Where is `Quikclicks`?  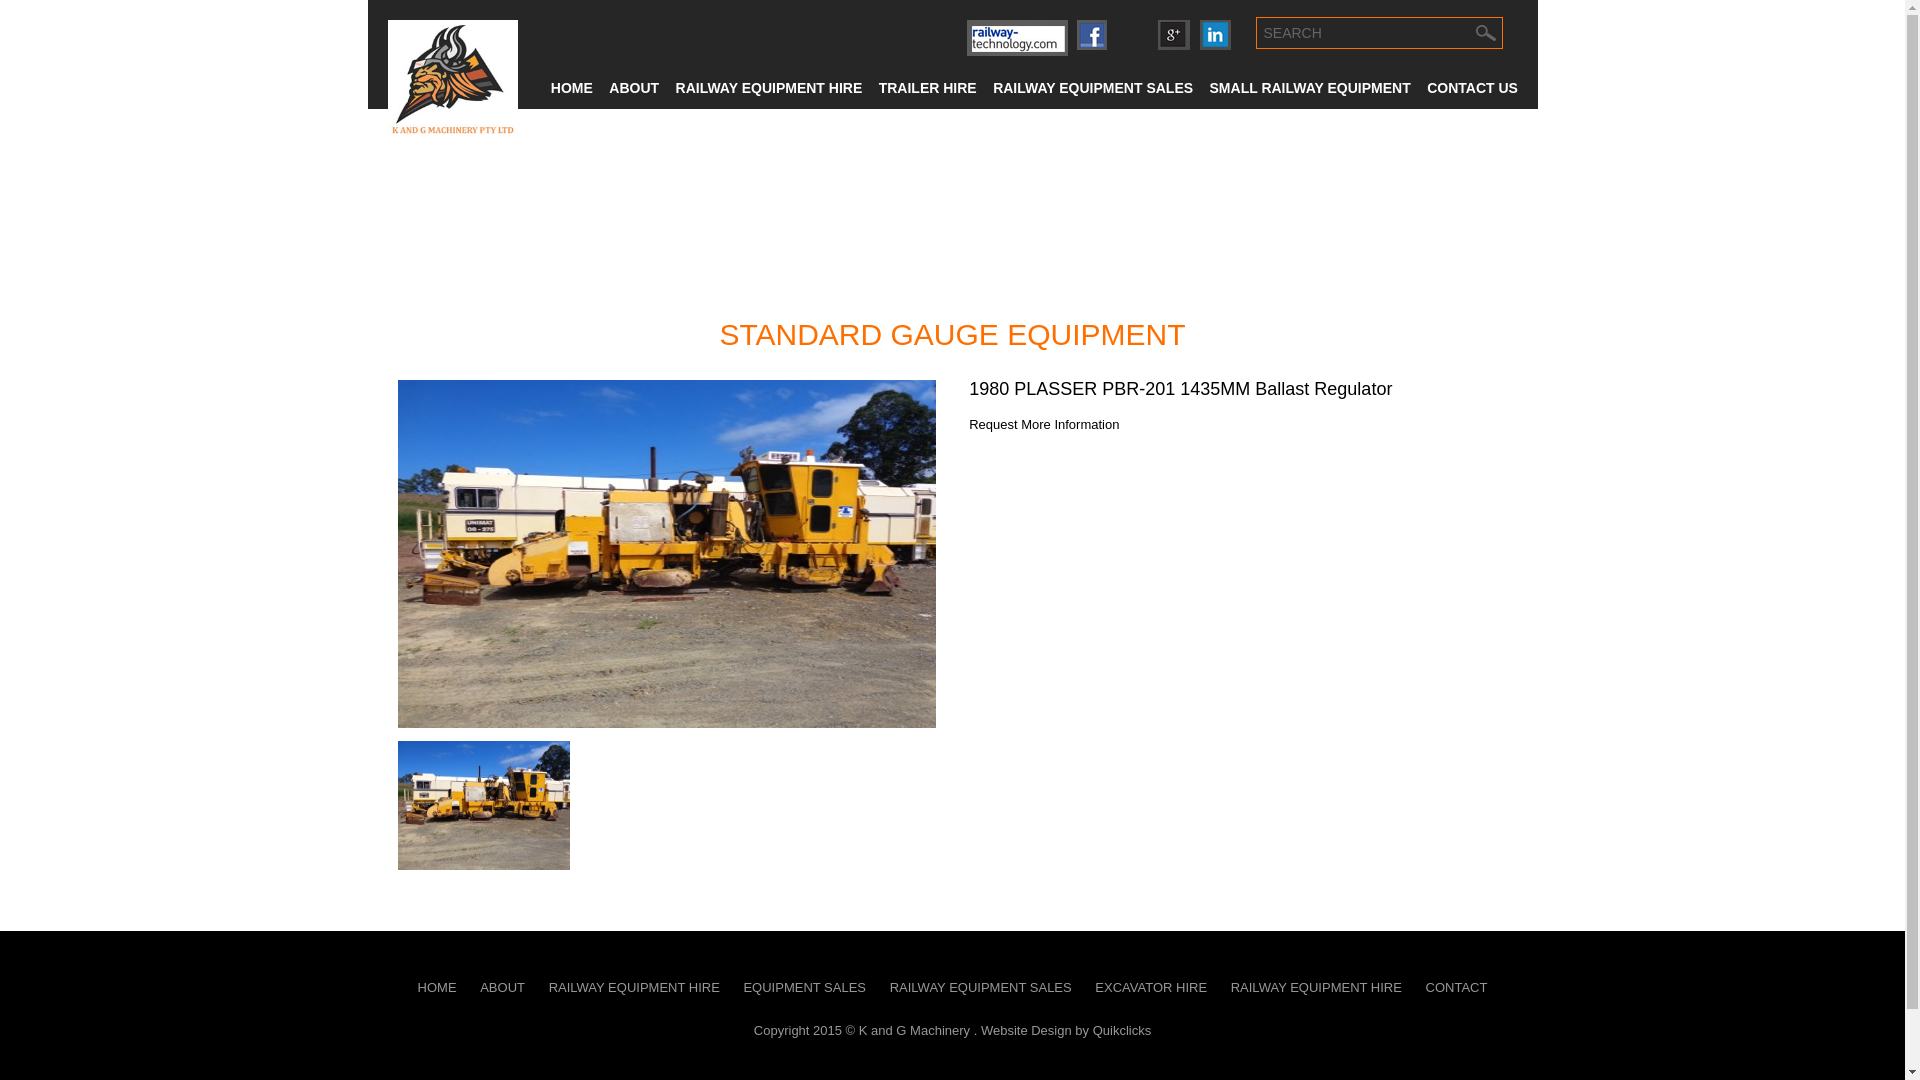 Quikclicks is located at coordinates (1122, 1030).